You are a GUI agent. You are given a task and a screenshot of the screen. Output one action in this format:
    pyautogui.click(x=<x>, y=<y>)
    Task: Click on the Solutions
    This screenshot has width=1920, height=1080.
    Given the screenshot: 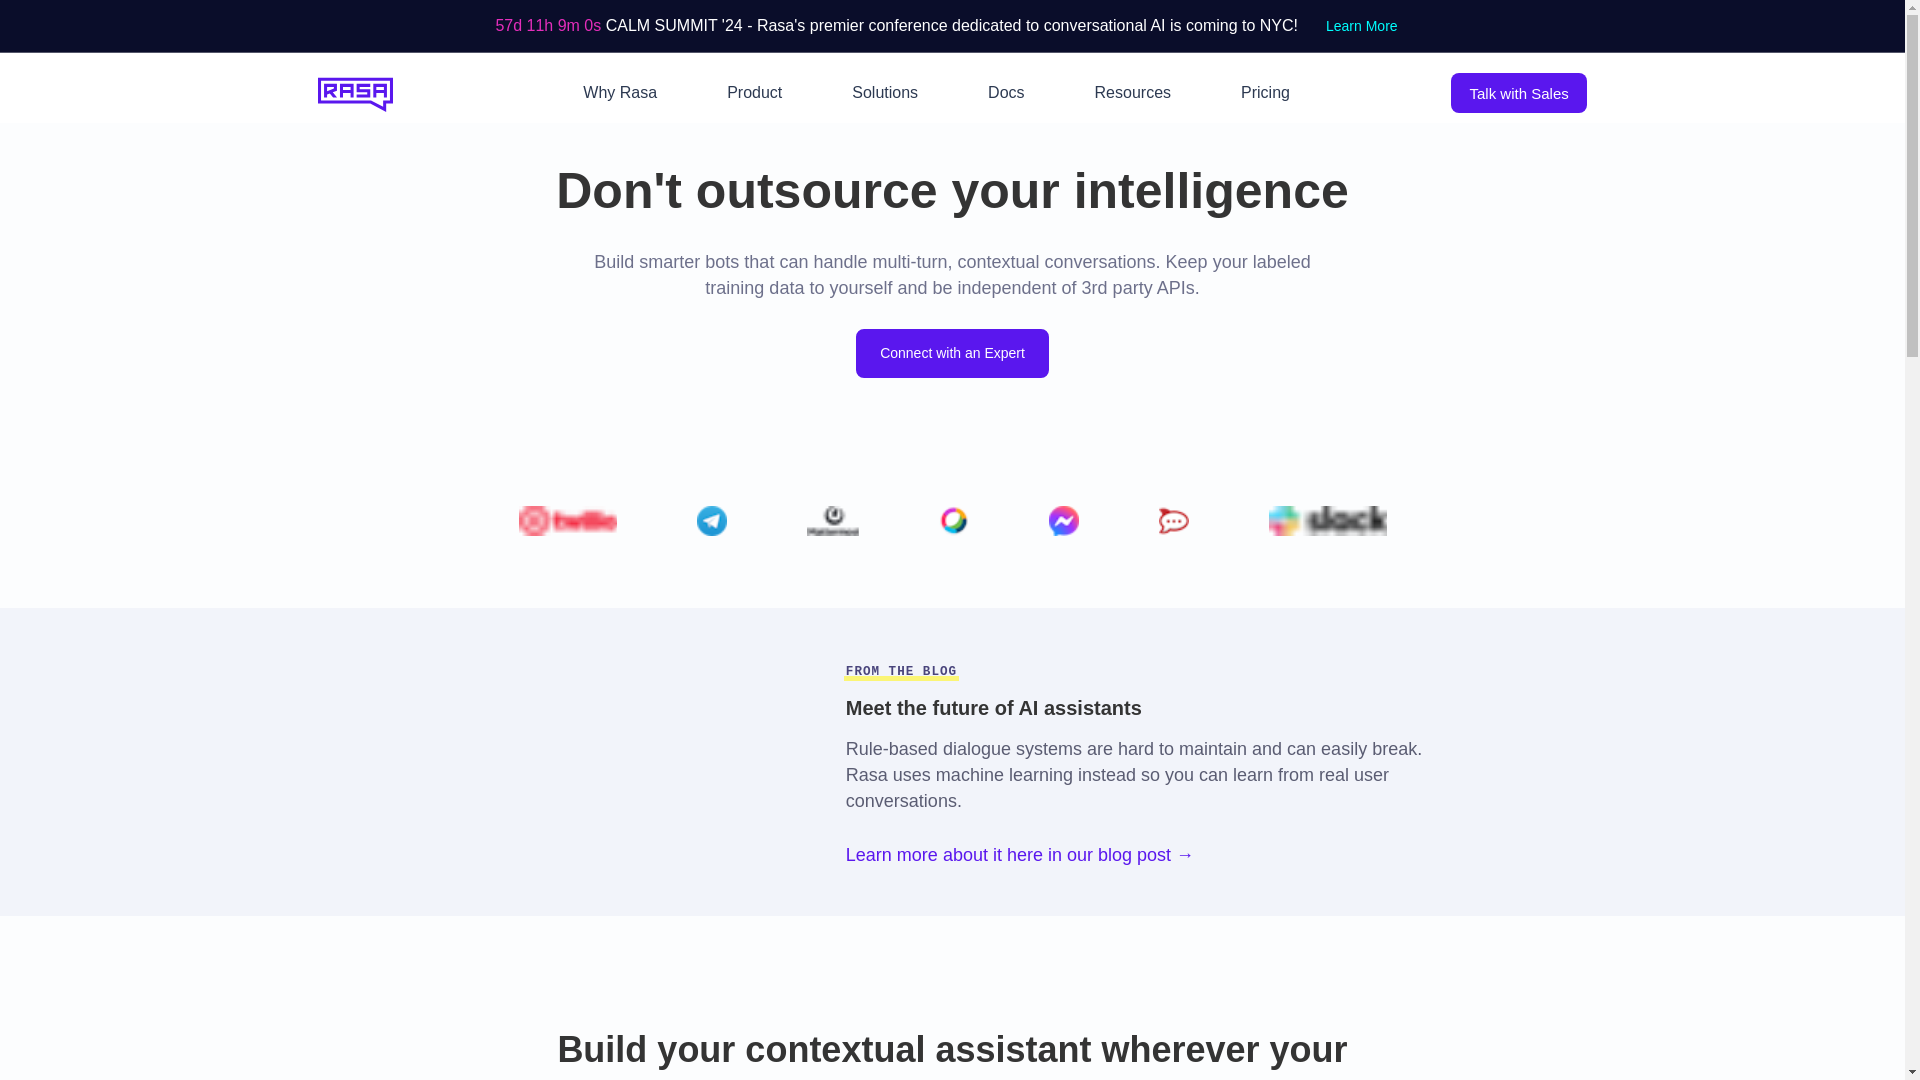 What is the action you would take?
    pyautogui.click(x=884, y=93)
    